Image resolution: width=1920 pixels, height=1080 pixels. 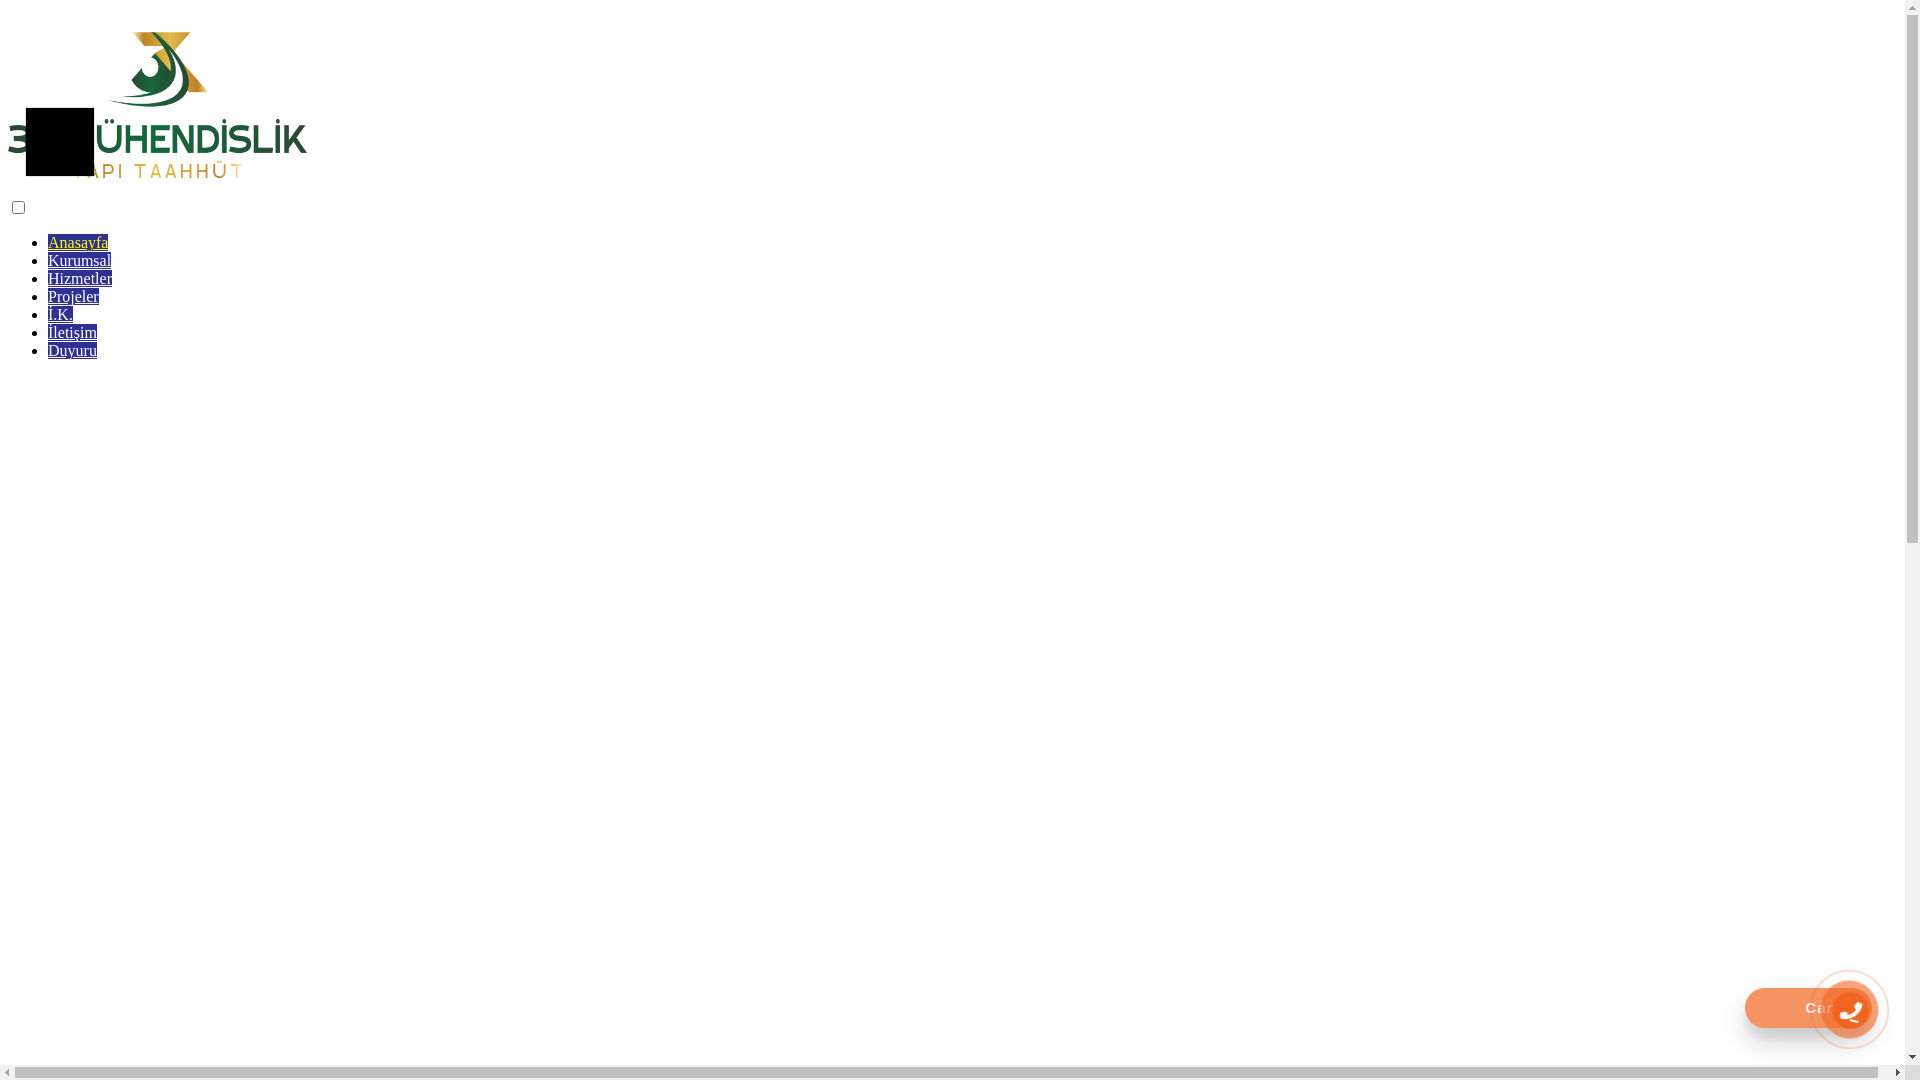 What do you see at coordinates (80, 278) in the screenshot?
I see `Hizmetler` at bounding box center [80, 278].